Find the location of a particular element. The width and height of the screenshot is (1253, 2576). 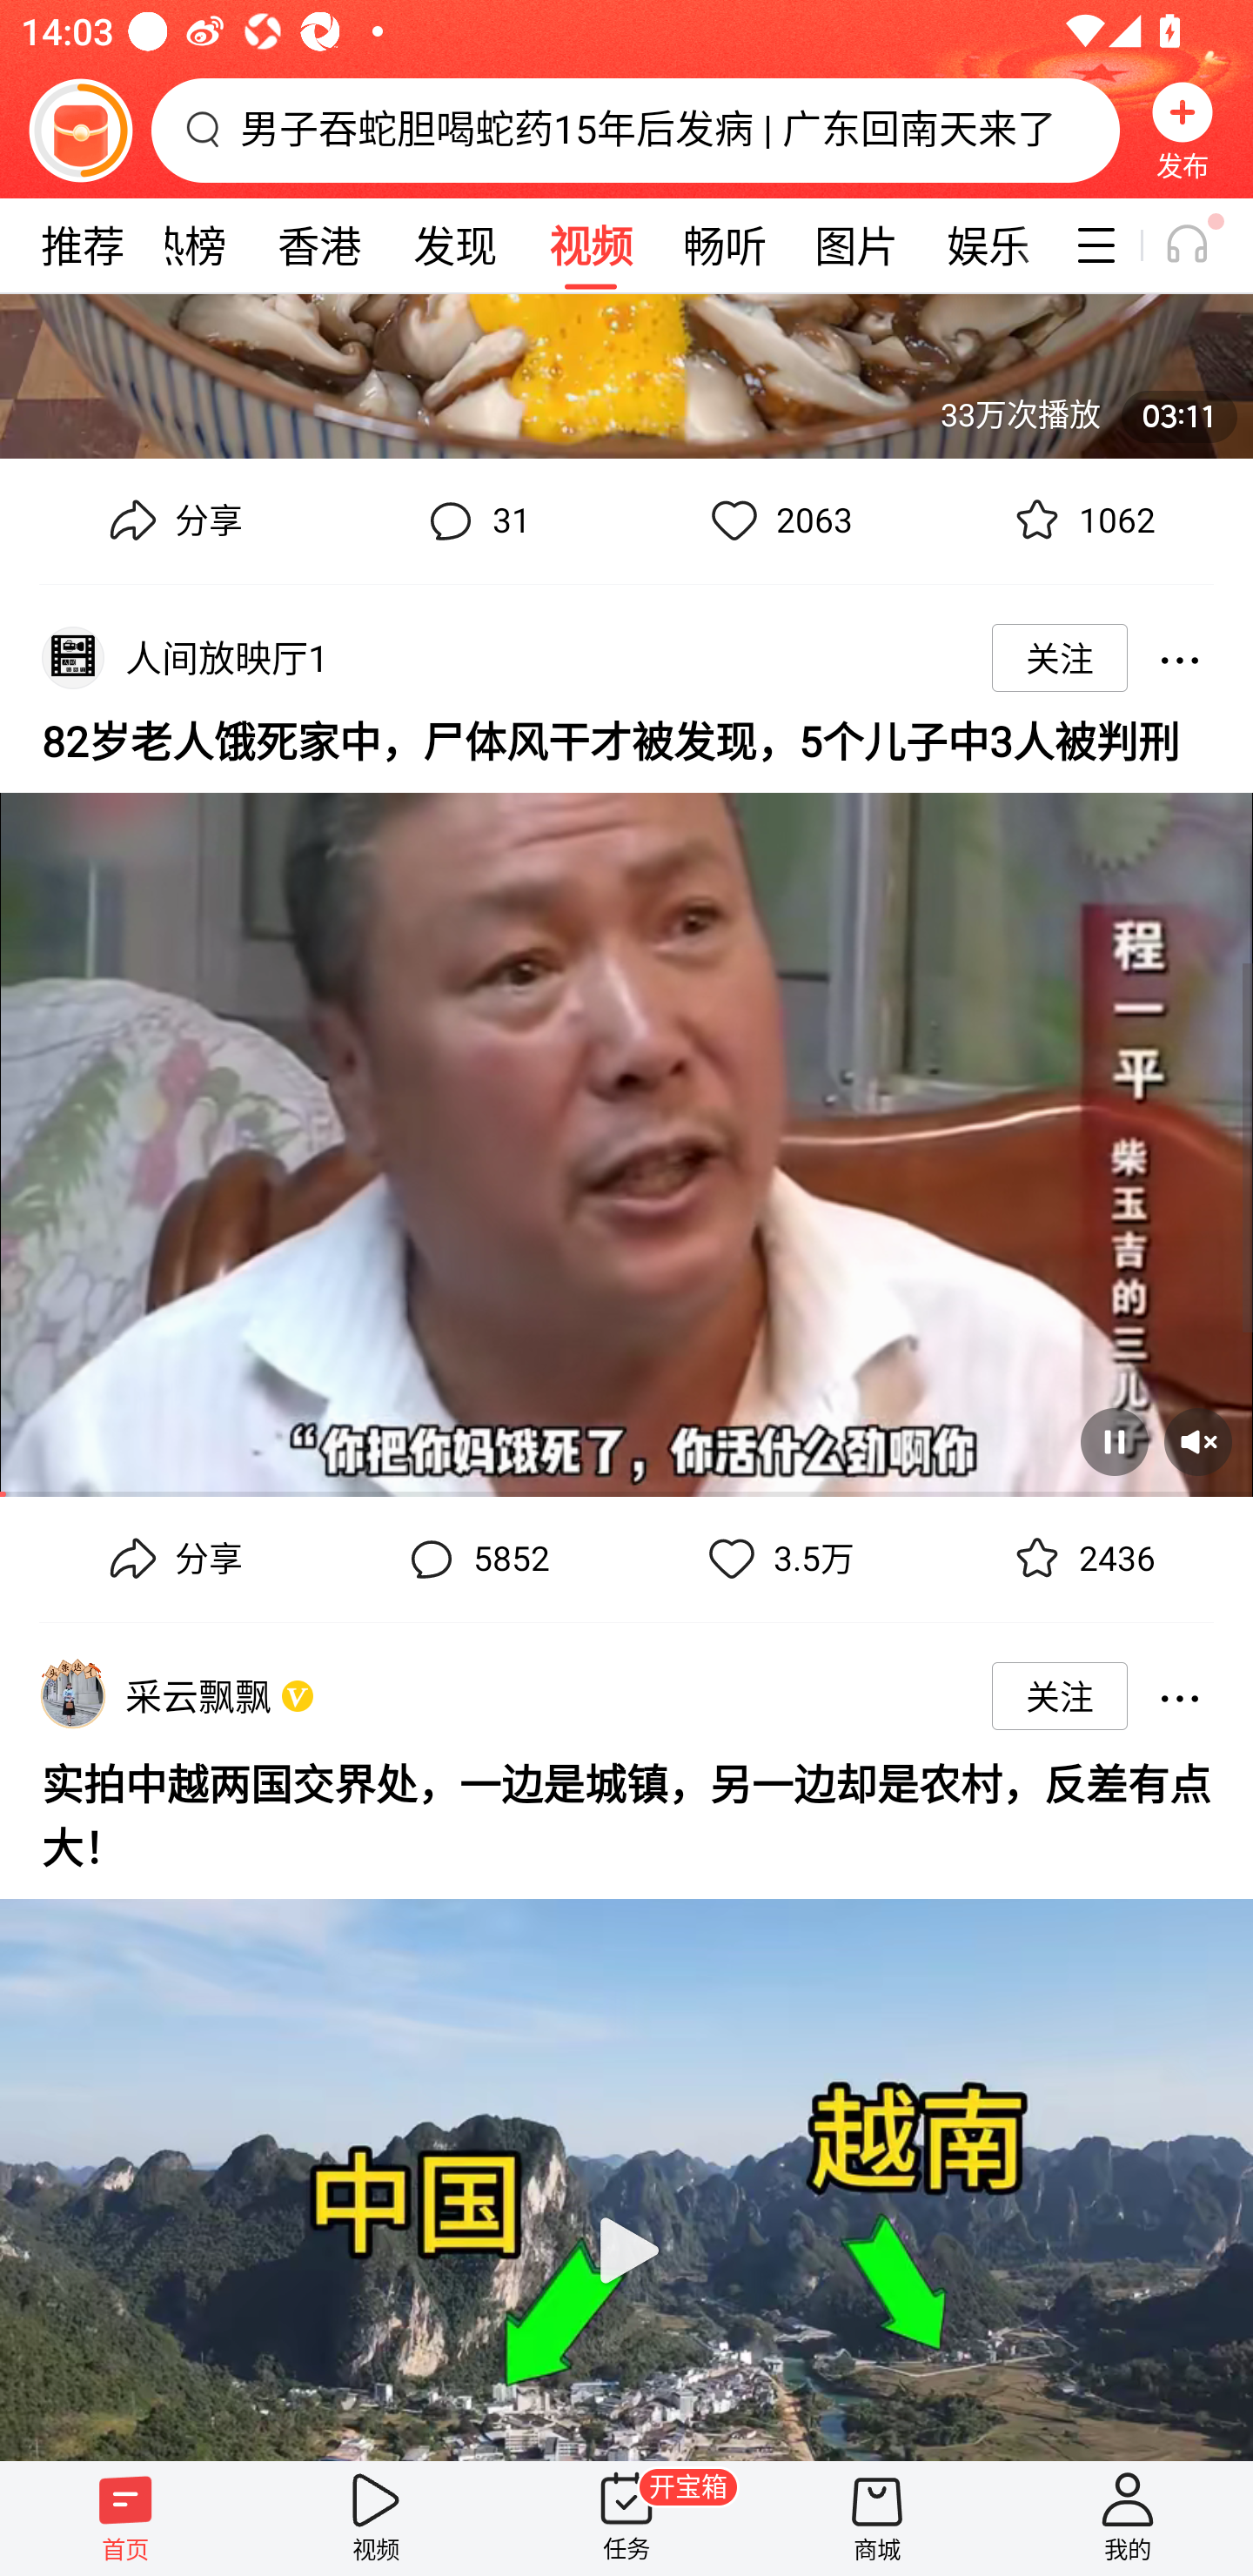

发现 is located at coordinates (454, 245).